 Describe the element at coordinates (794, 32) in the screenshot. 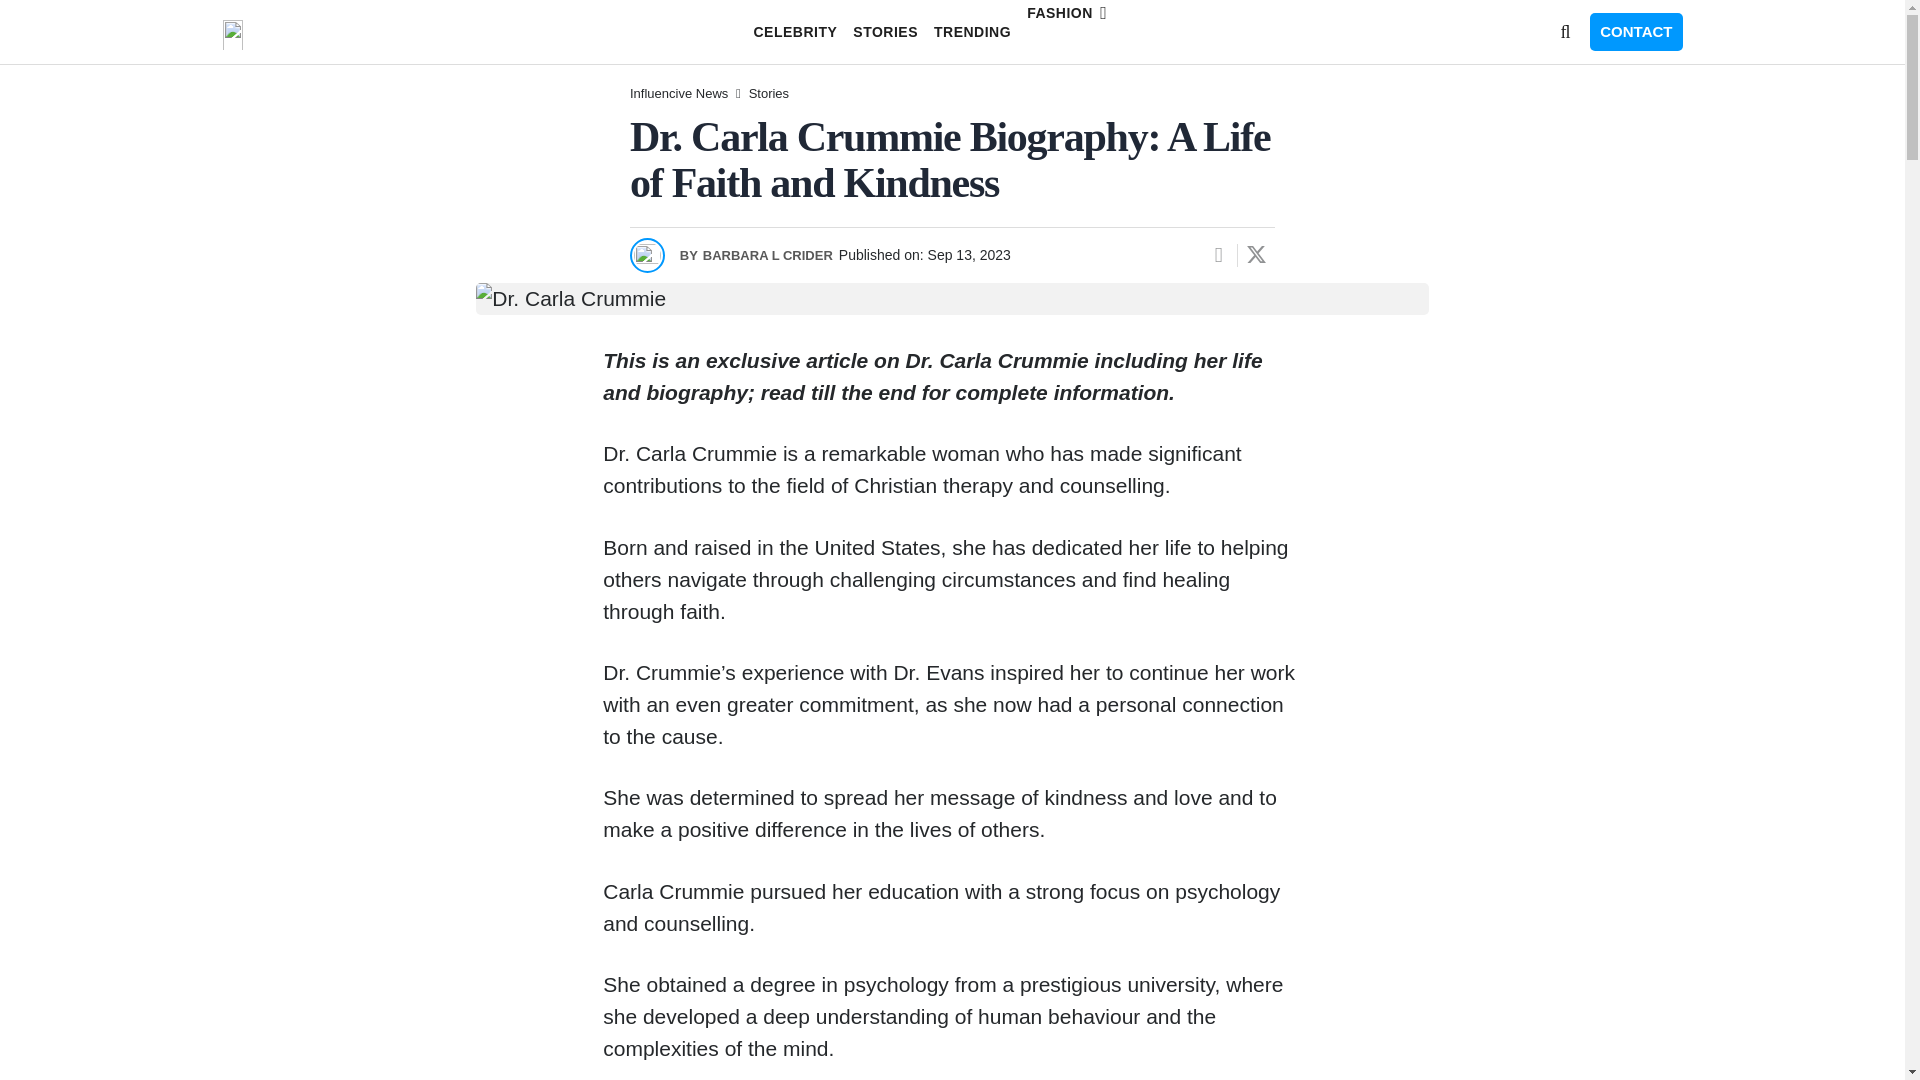

I see `CELEBRITY` at that location.